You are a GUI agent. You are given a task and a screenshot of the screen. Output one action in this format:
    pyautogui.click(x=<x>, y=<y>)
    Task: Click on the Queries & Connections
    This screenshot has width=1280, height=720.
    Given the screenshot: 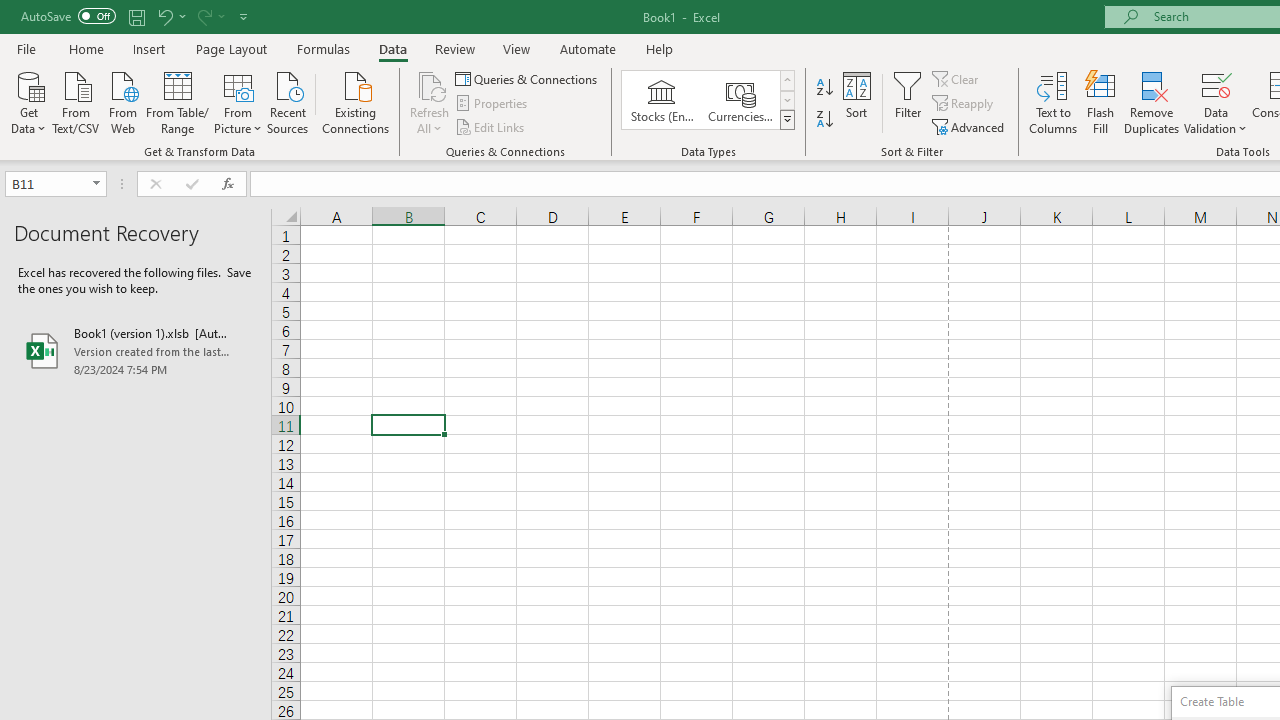 What is the action you would take?
    pyautogui.click(x=528, y=78)
    